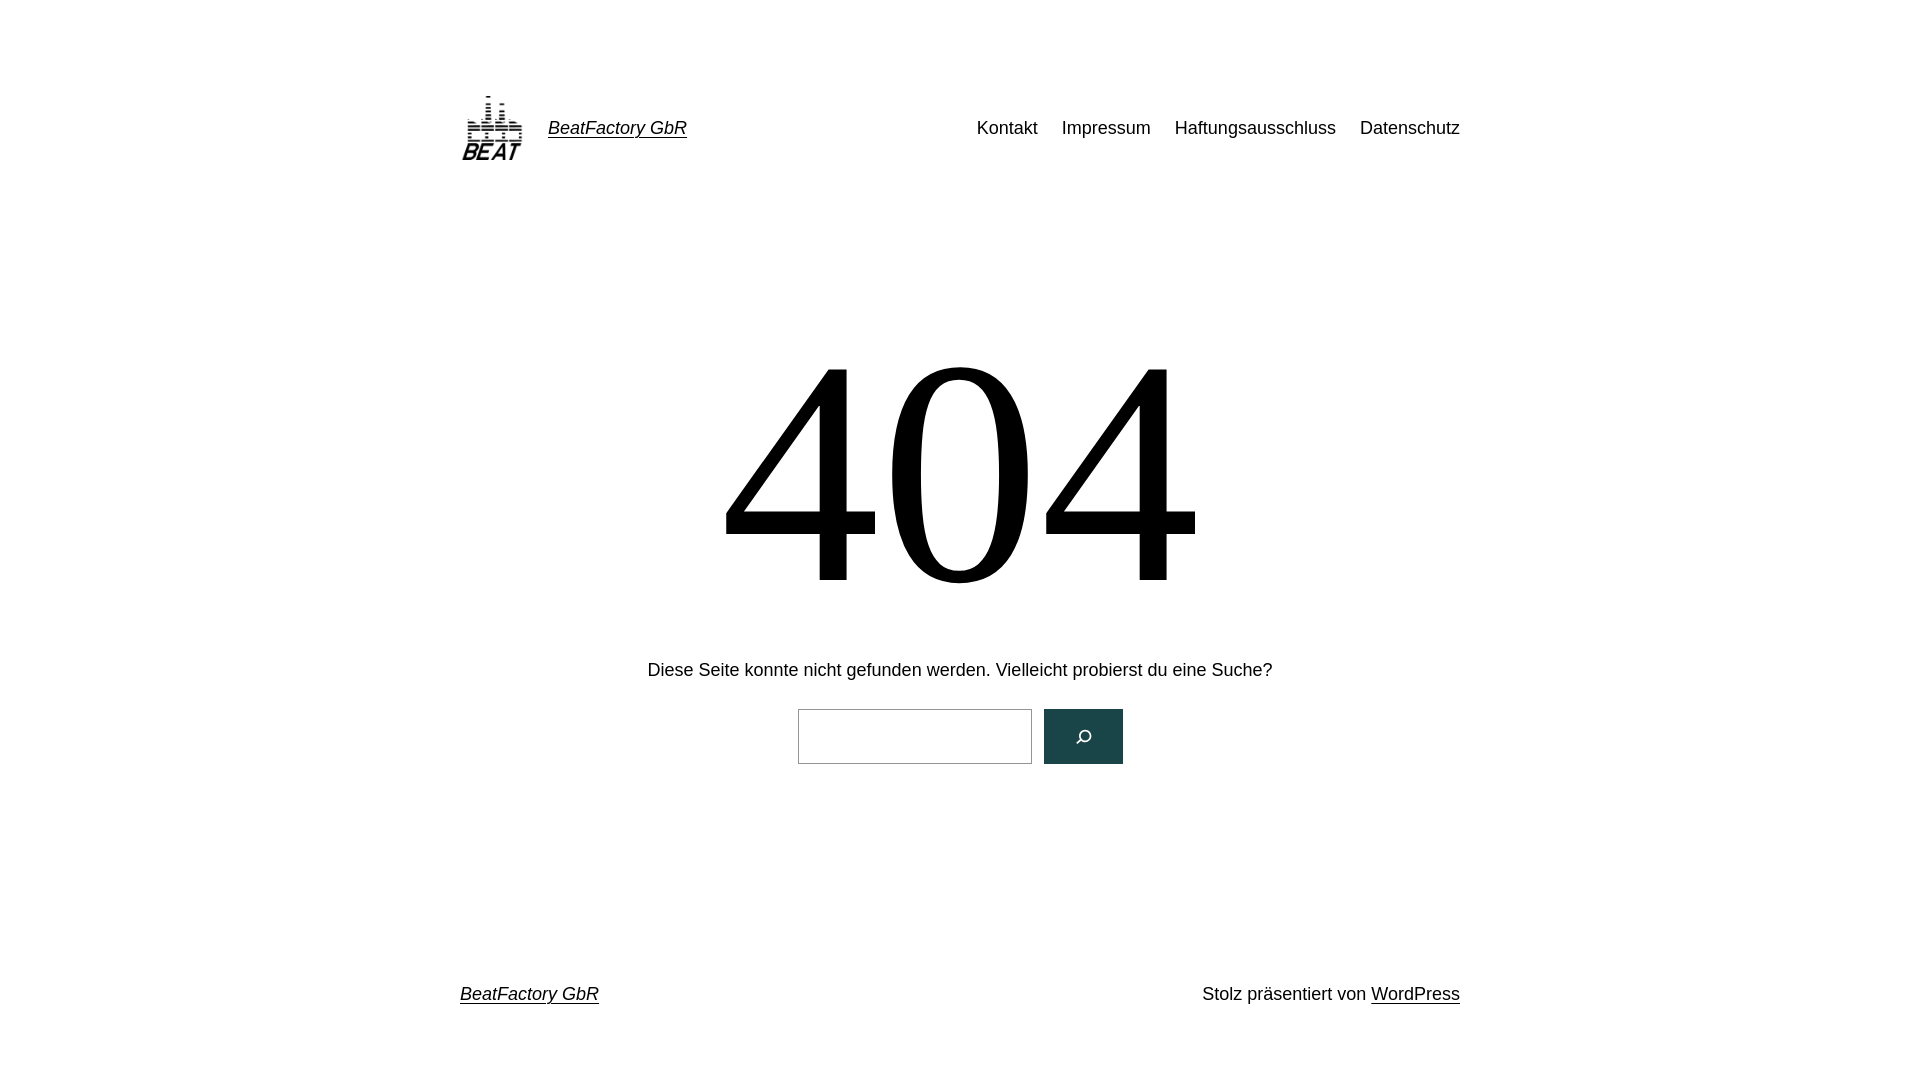  What do you see at coordinates (1416, 994) in the screenshot?
I see `WordPress` at bounding box center [1416, 994].